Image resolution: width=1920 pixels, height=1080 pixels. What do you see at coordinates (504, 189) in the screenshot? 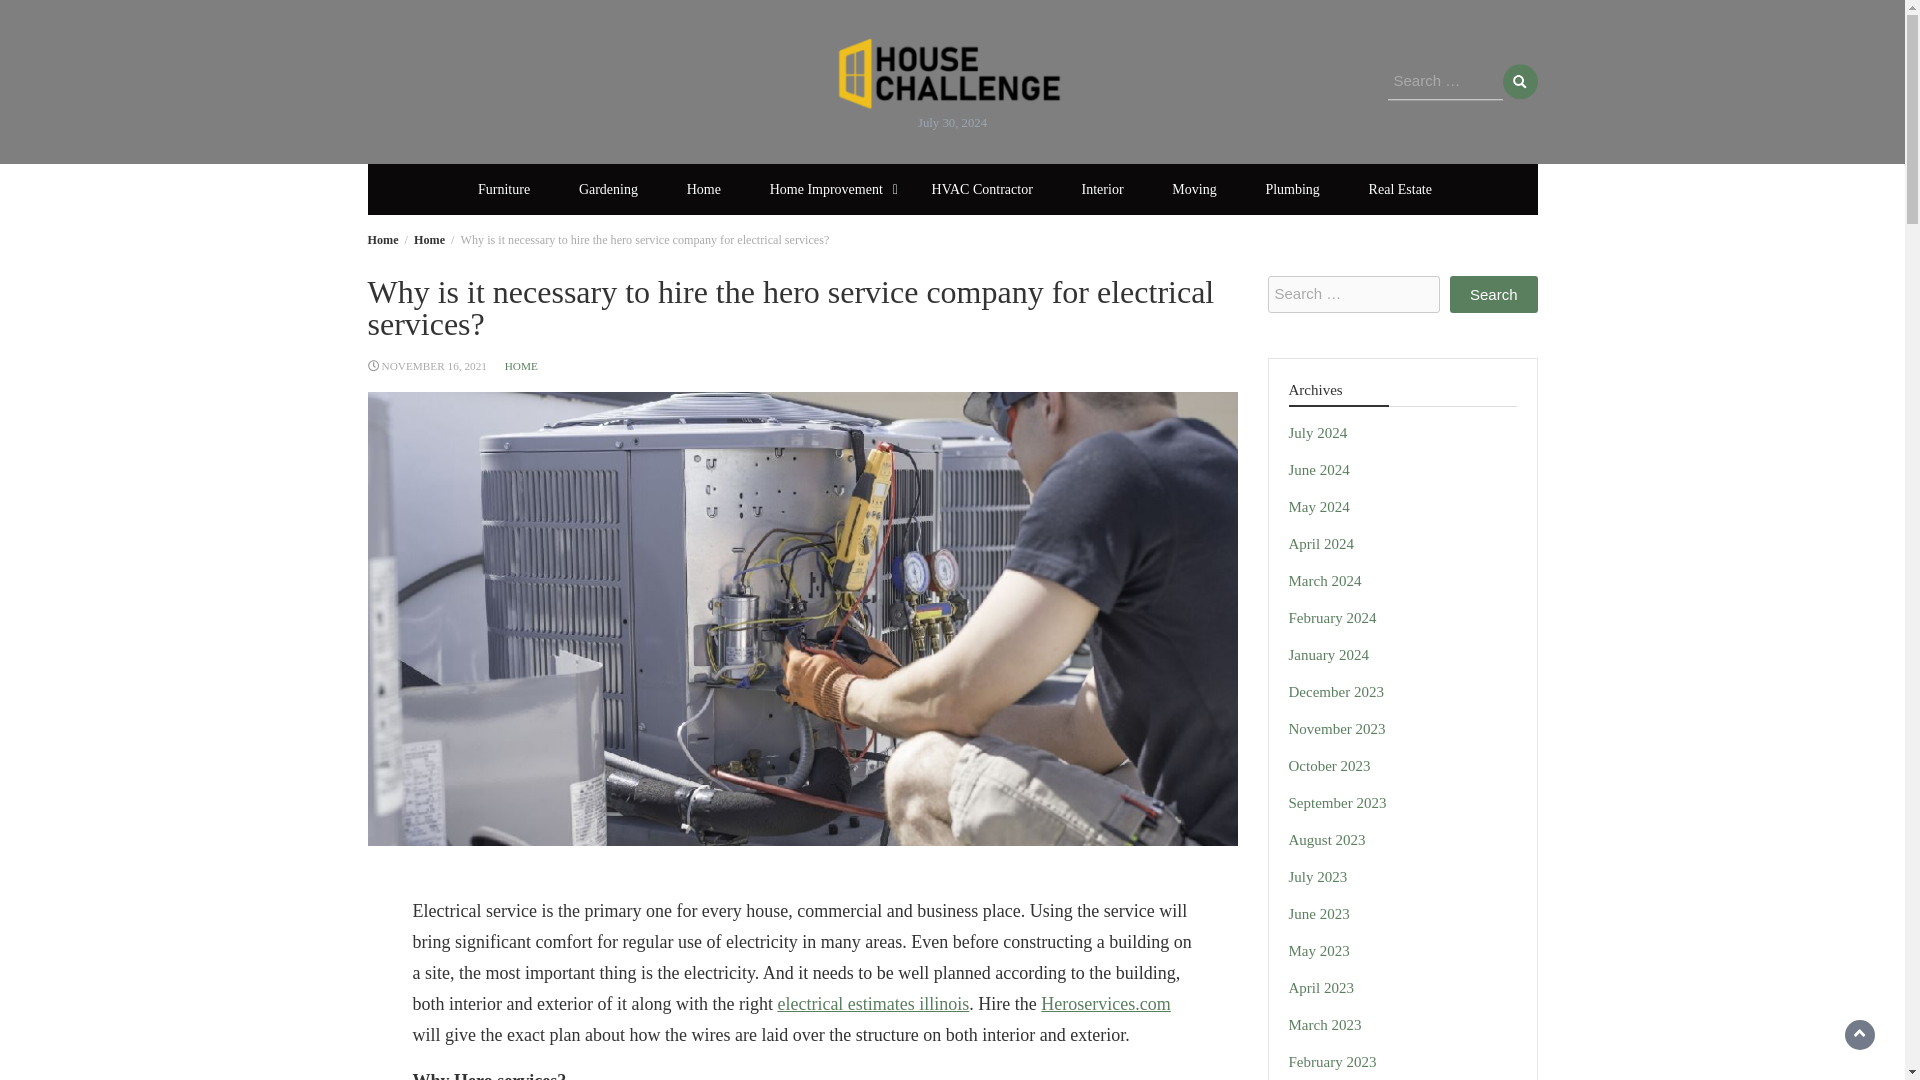
I see `Furniture` at bounding box center [504, 189].